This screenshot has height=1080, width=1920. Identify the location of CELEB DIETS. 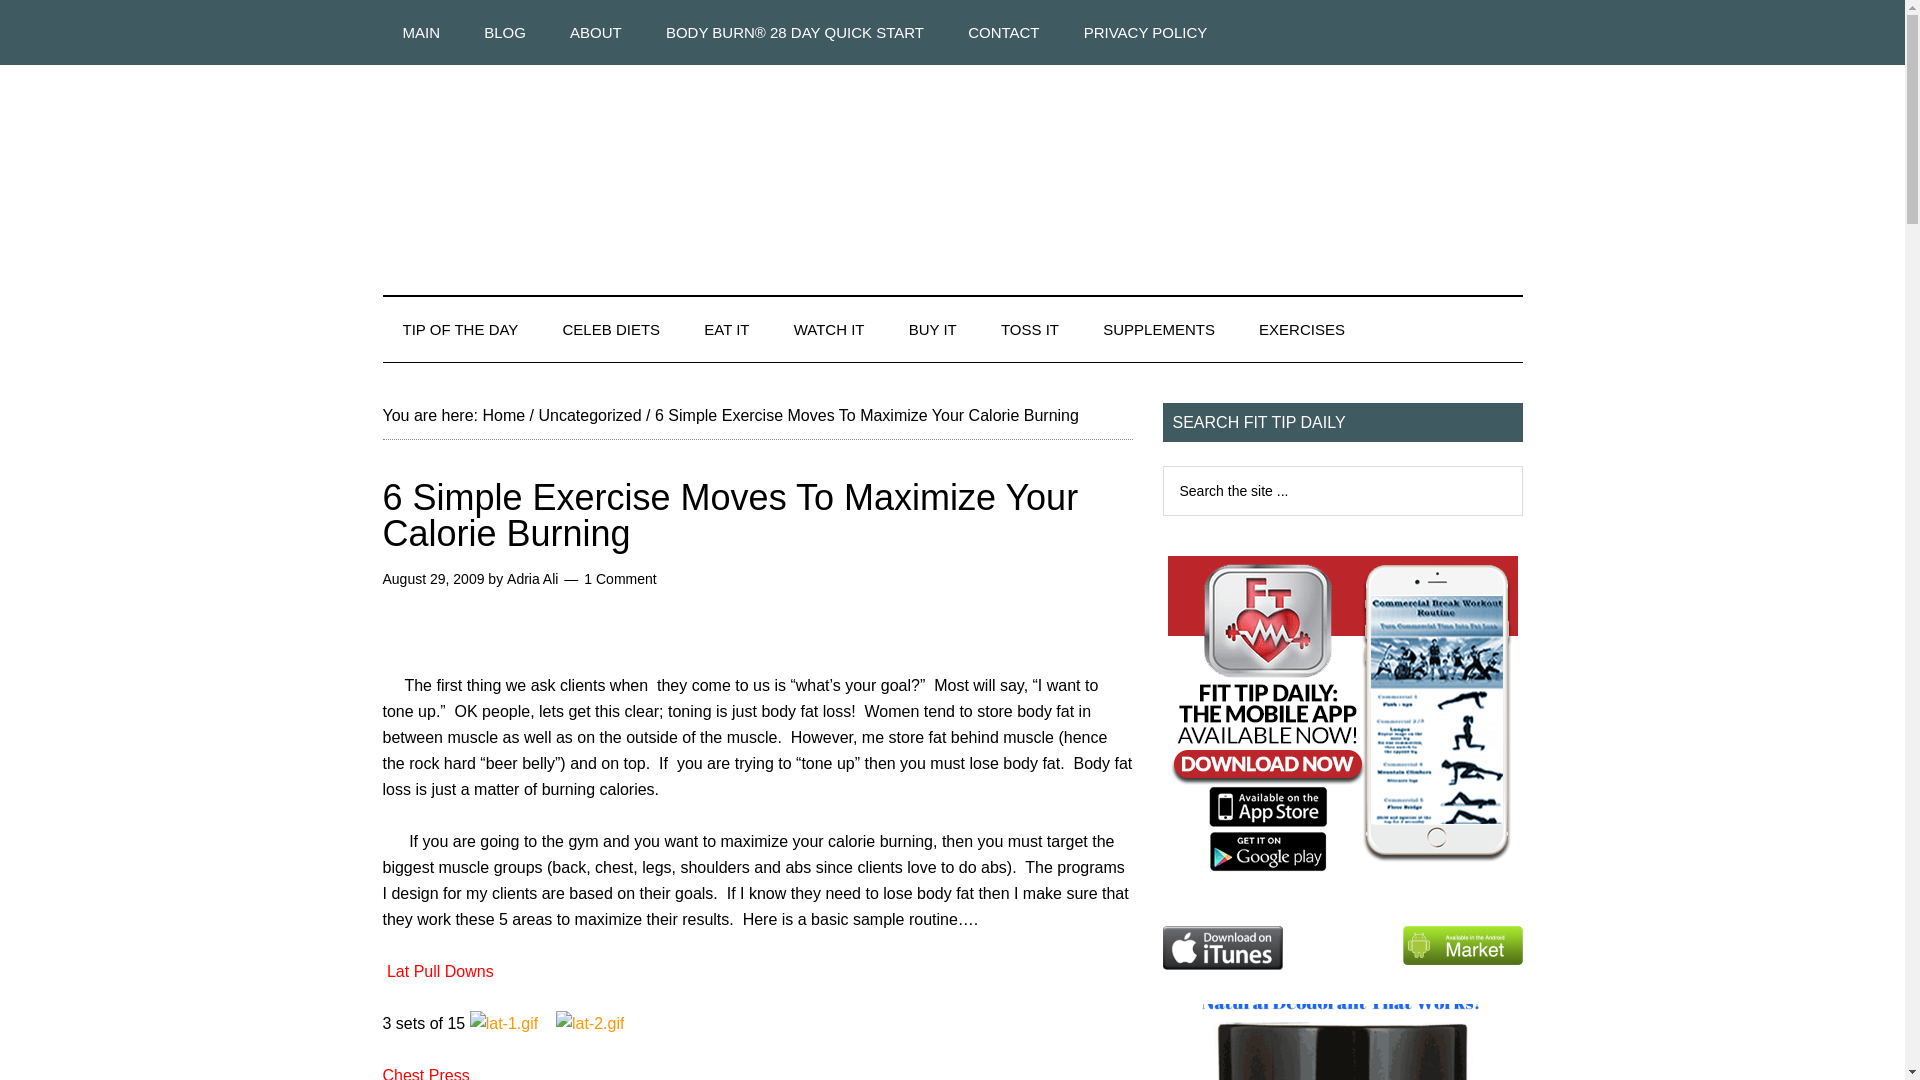
(612, 329).